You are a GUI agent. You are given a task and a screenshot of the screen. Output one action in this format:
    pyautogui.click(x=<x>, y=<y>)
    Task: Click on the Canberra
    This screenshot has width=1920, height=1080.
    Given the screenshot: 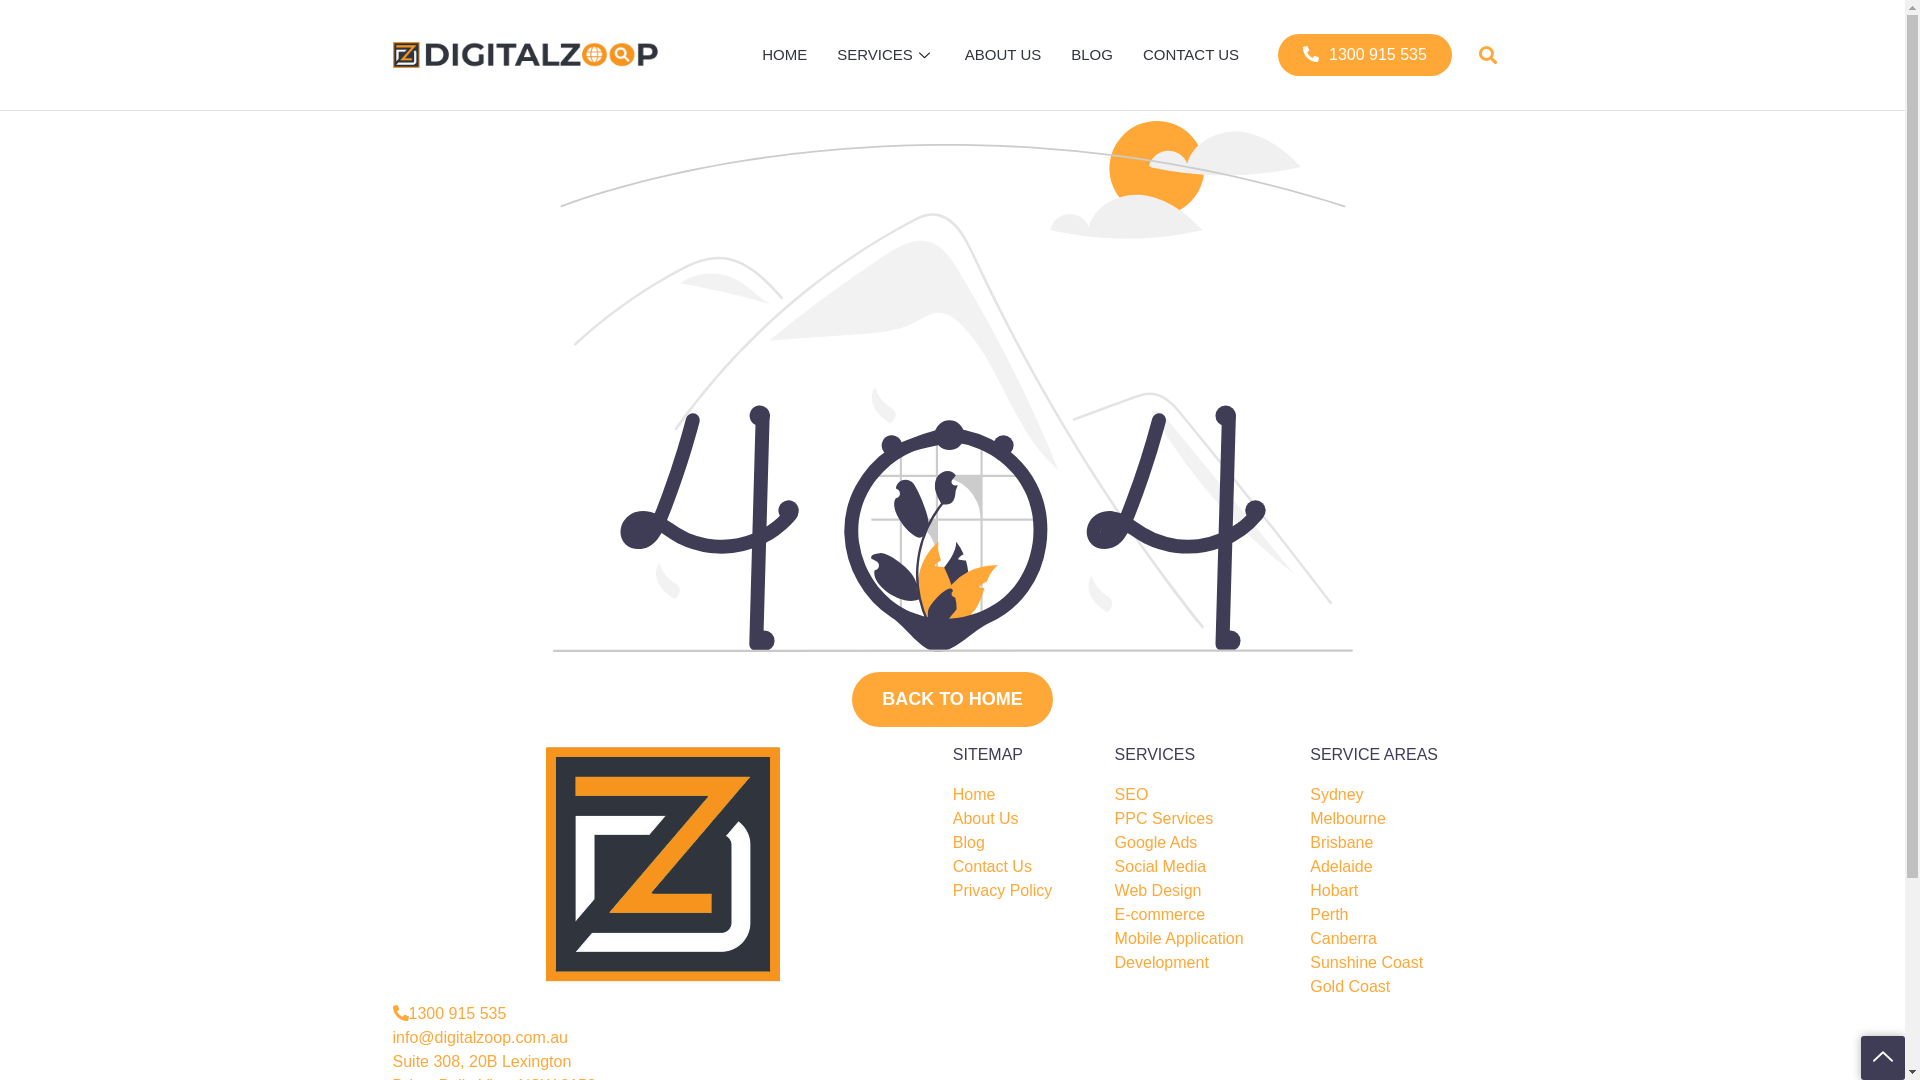 What is the action you would take?
    pyautogui.click(x=1344, y=939)
    